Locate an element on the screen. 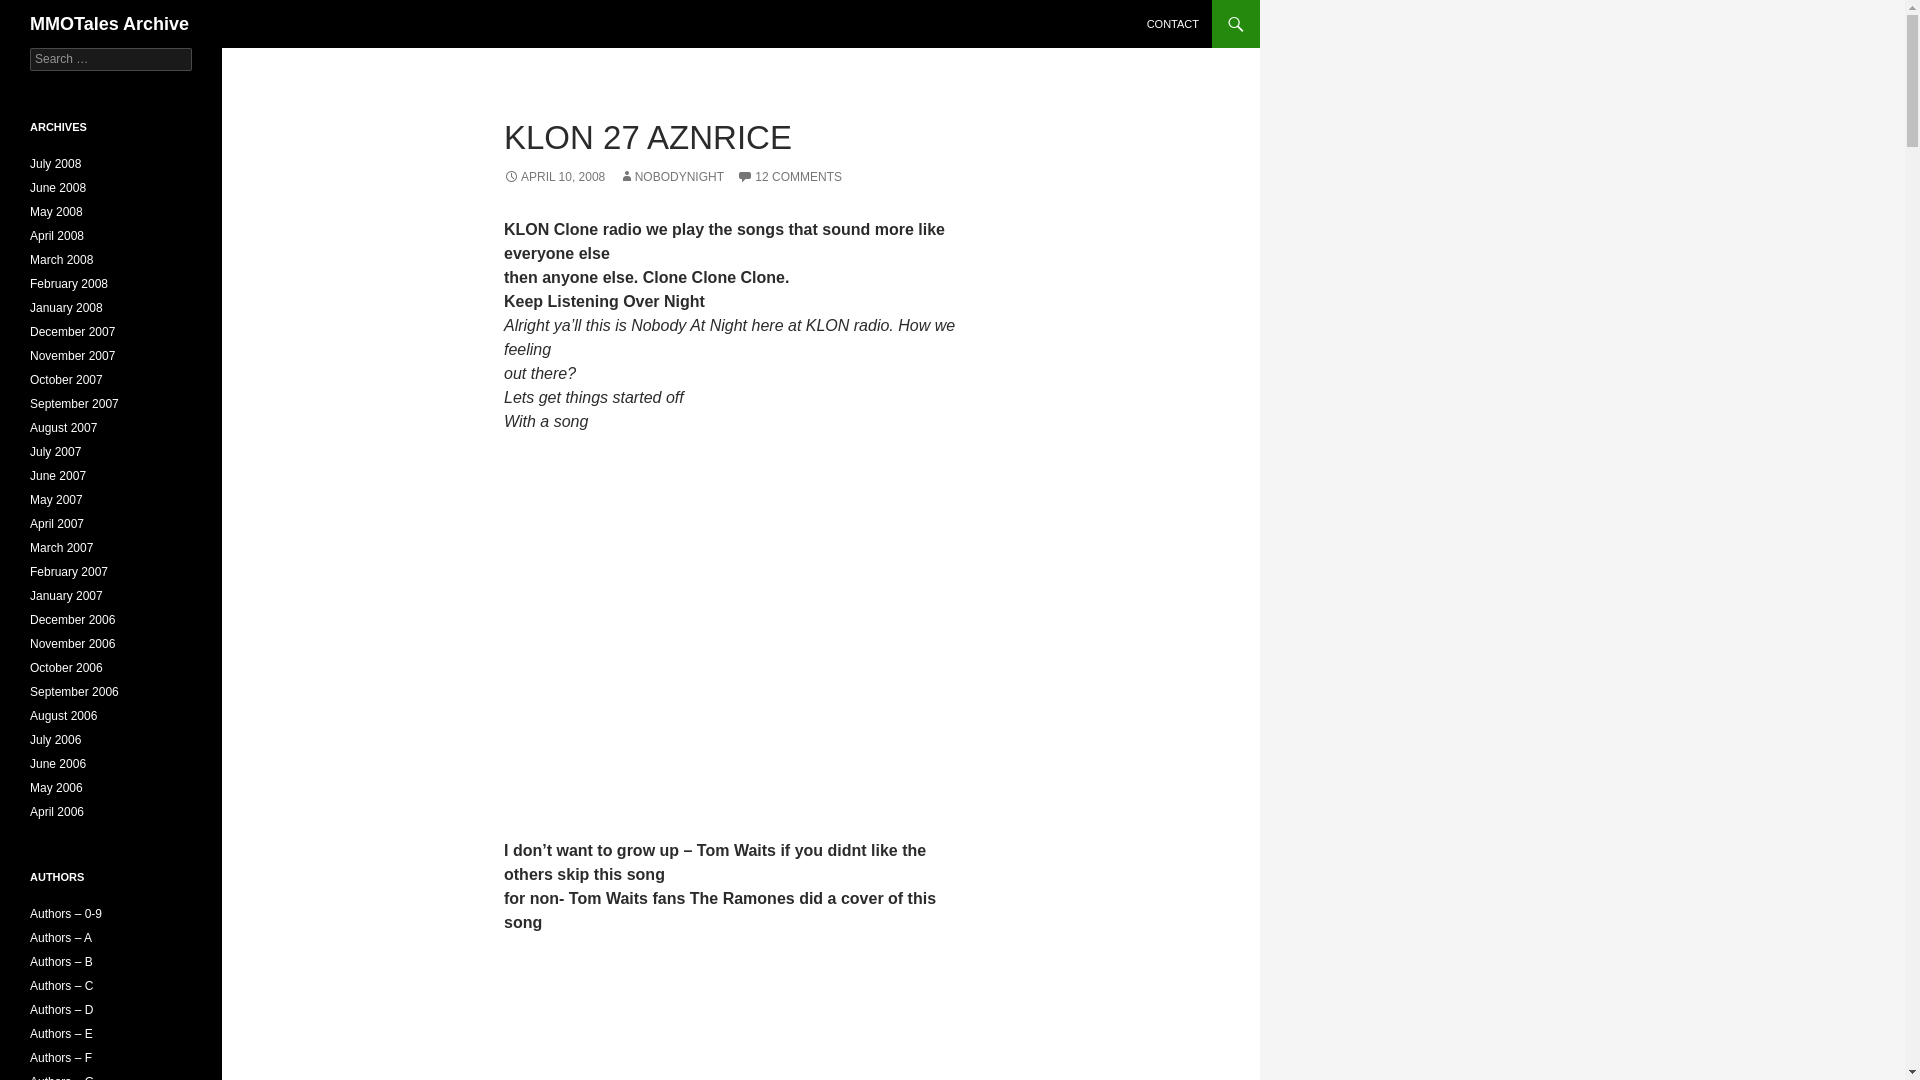  December 2007 is located at coordinates (72, 332).